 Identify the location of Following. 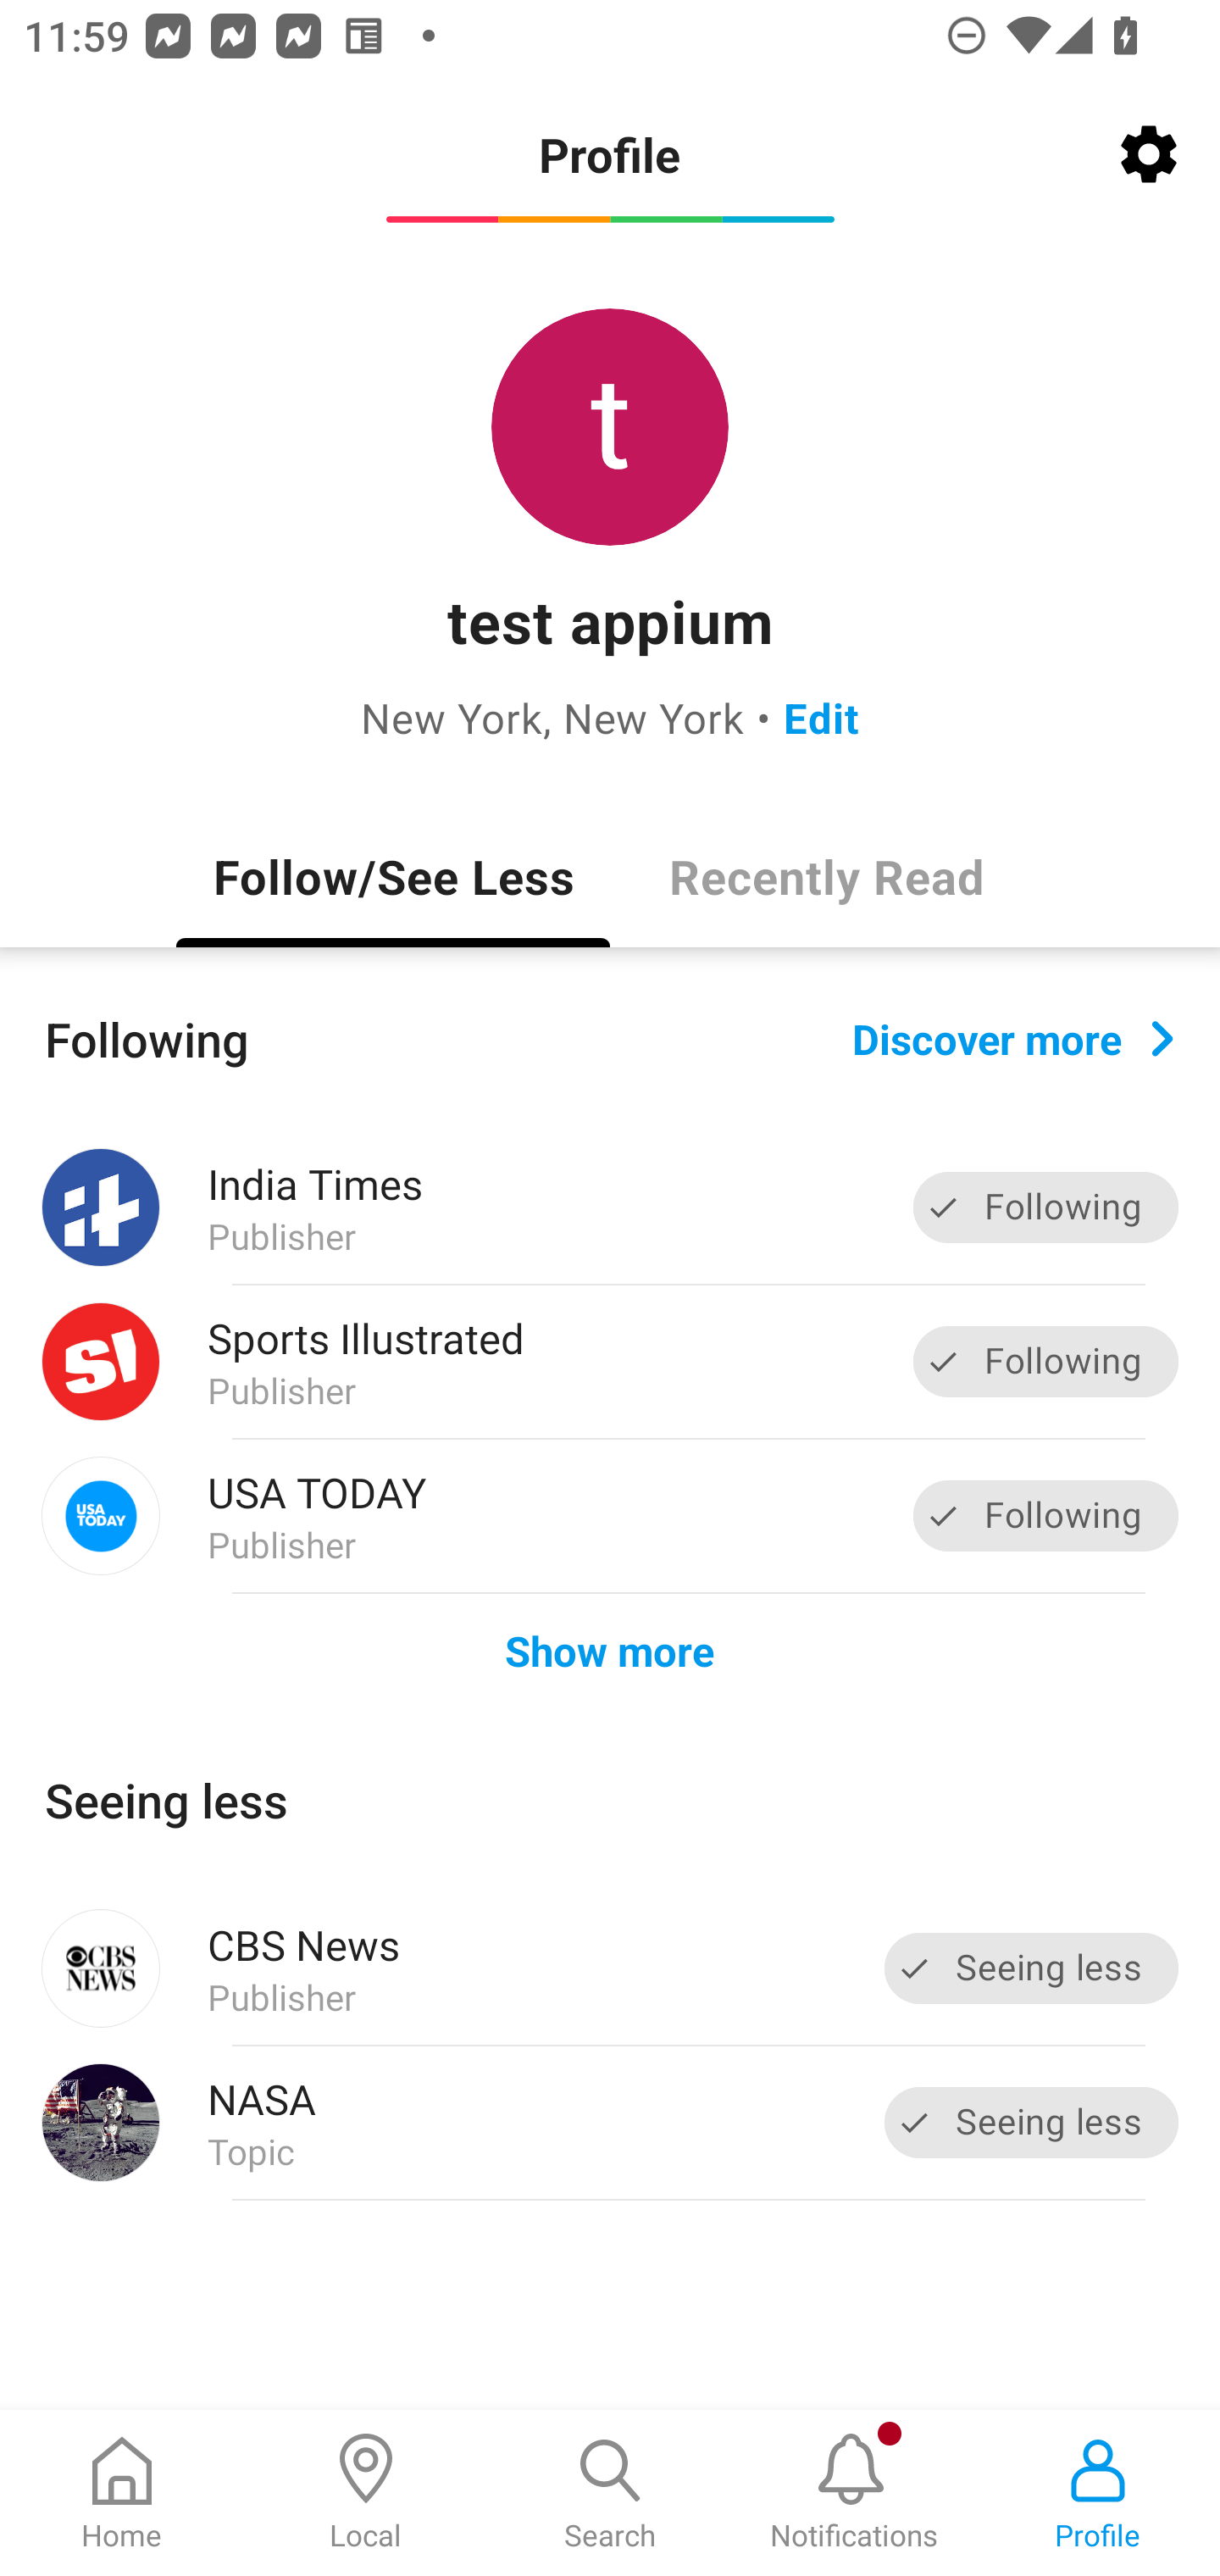
(1045, 1361).